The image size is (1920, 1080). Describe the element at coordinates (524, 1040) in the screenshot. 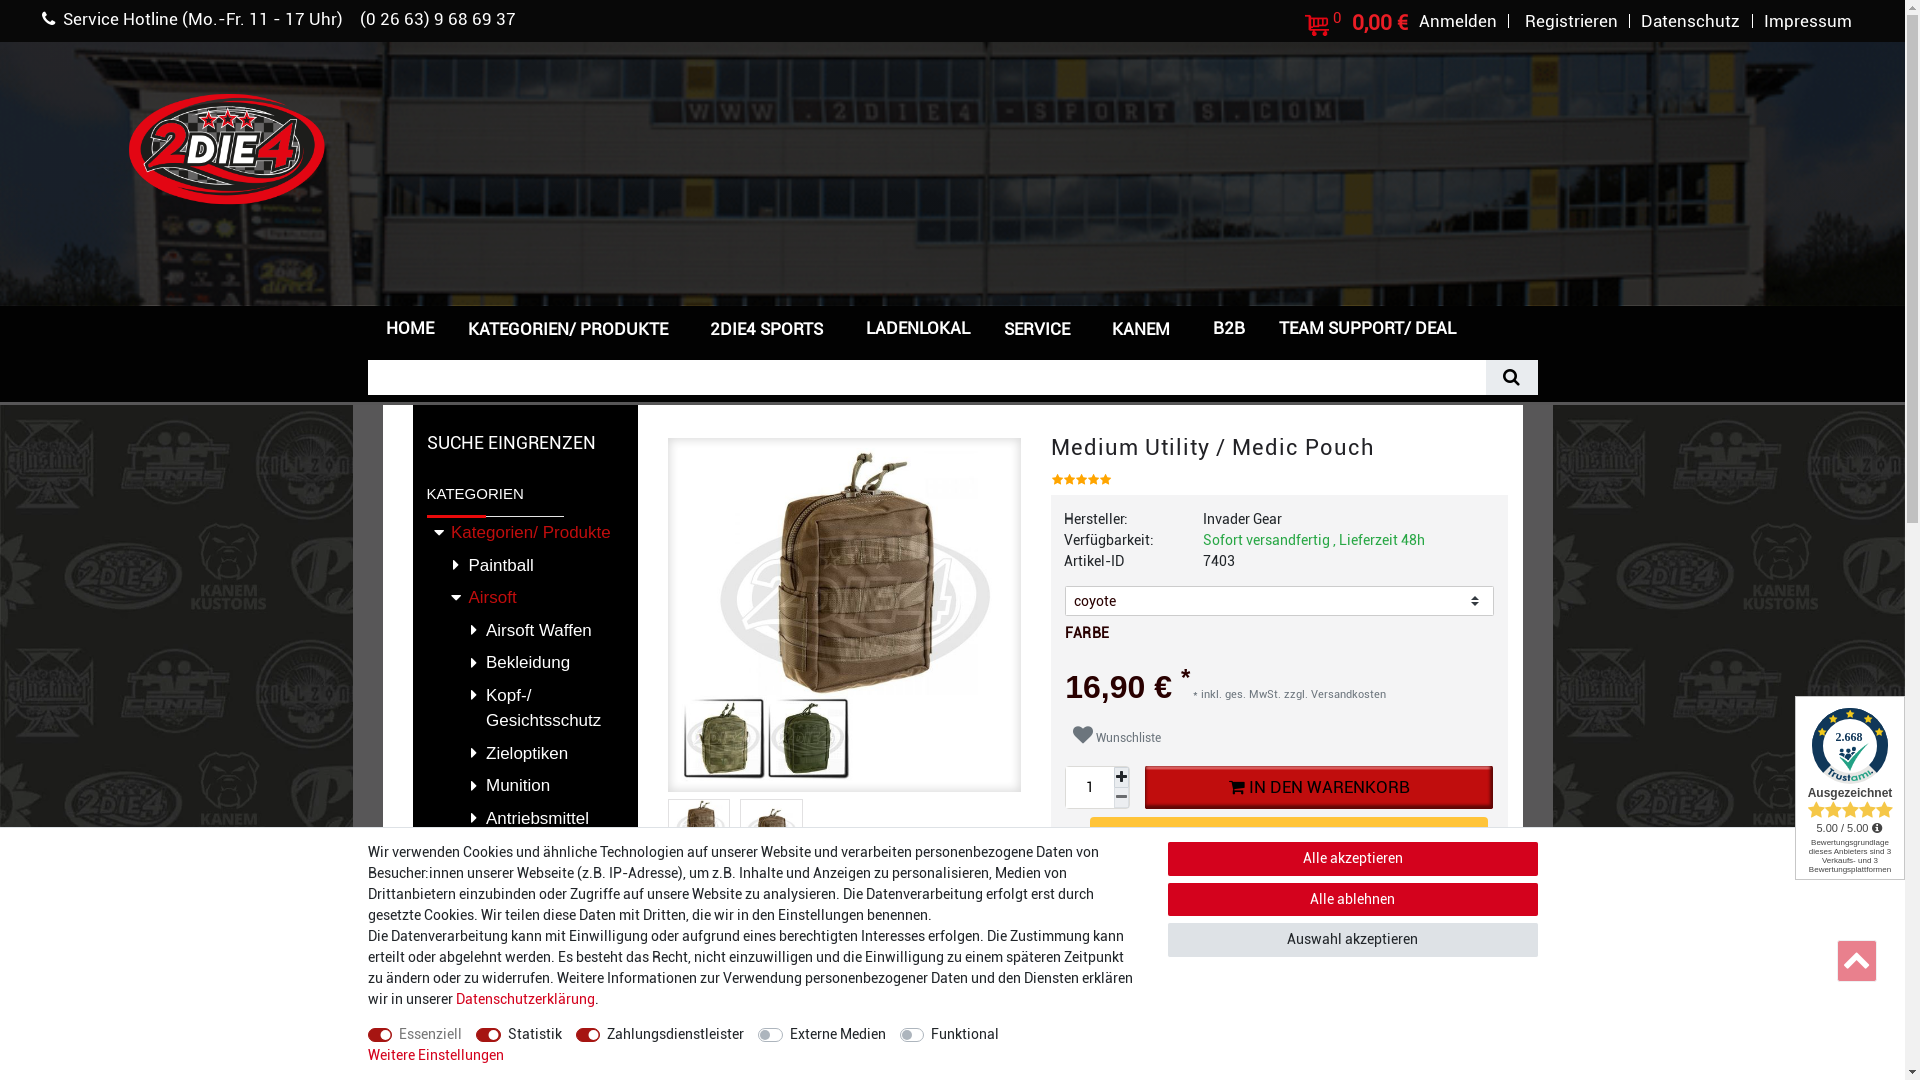

I see `Patches` at that location.